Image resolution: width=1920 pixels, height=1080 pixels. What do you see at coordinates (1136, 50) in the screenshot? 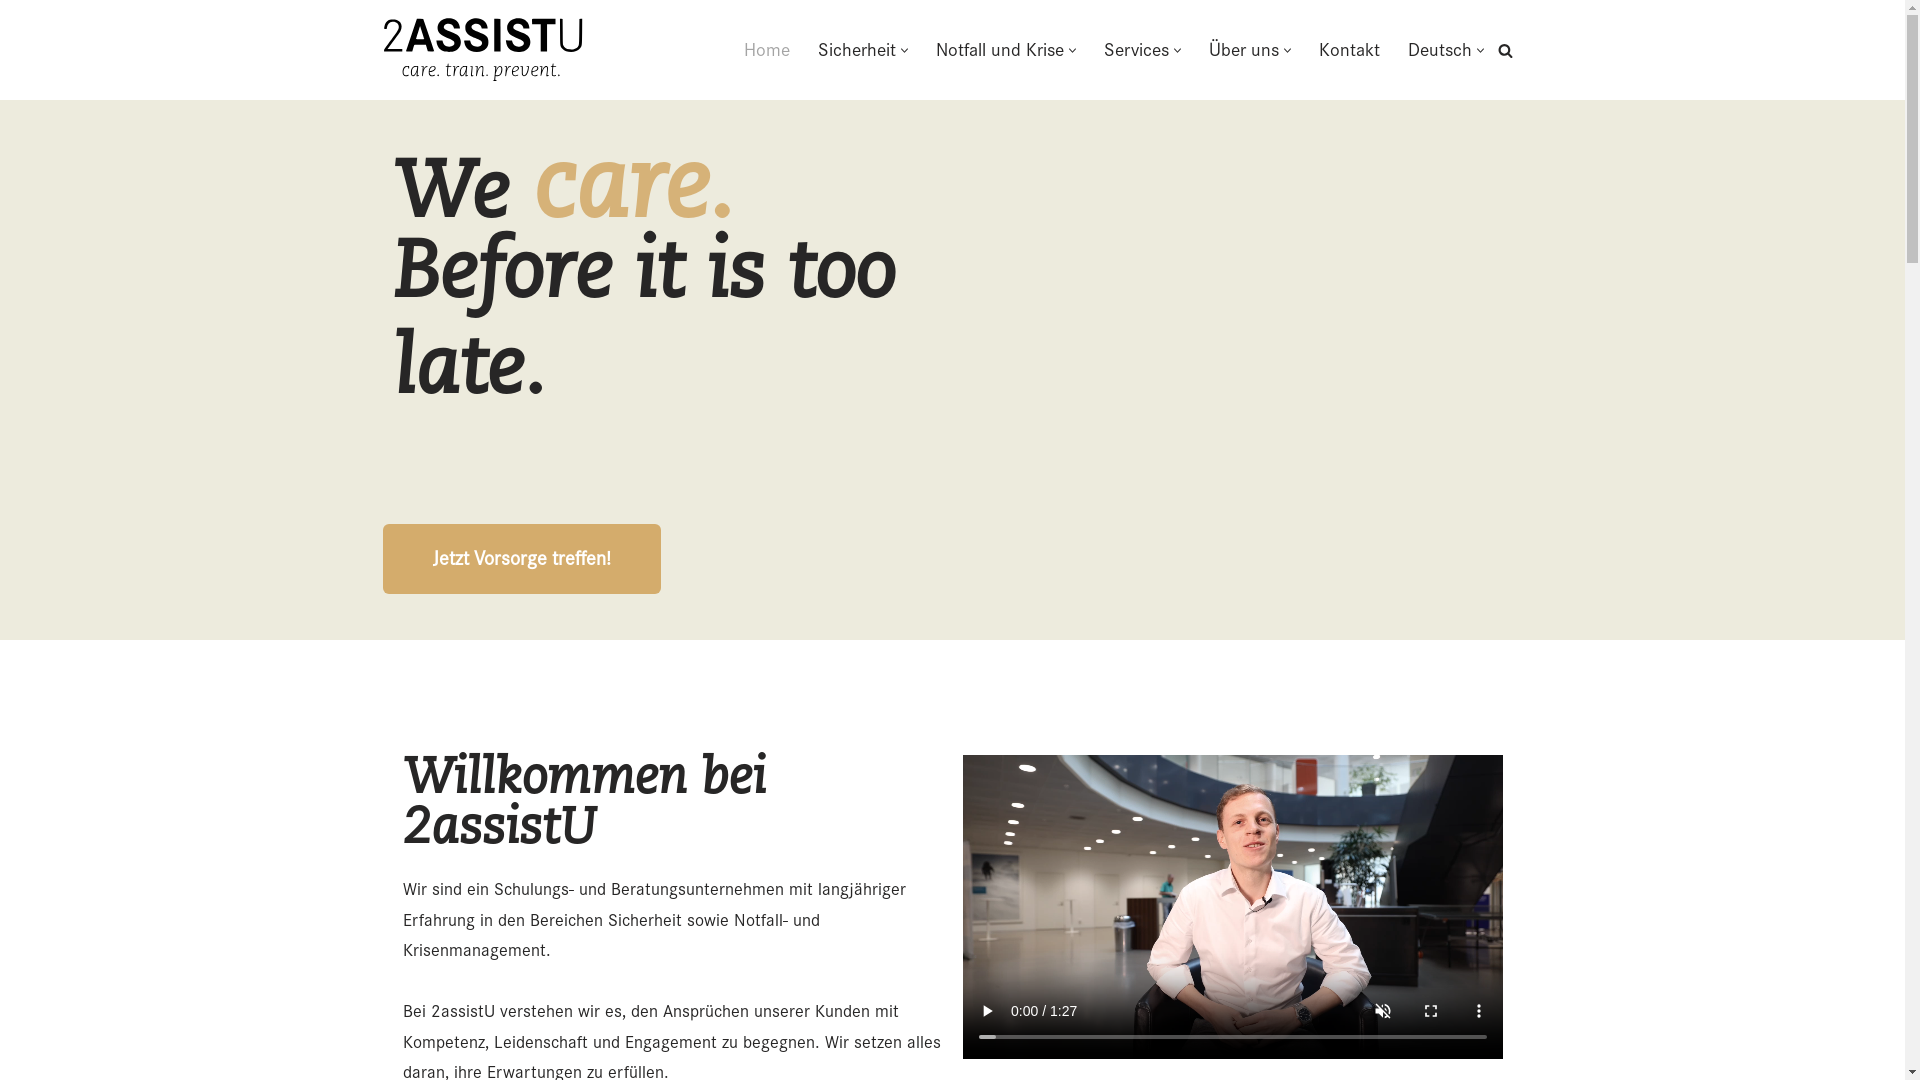
I see `Services` at bounding box center [1136, 50].